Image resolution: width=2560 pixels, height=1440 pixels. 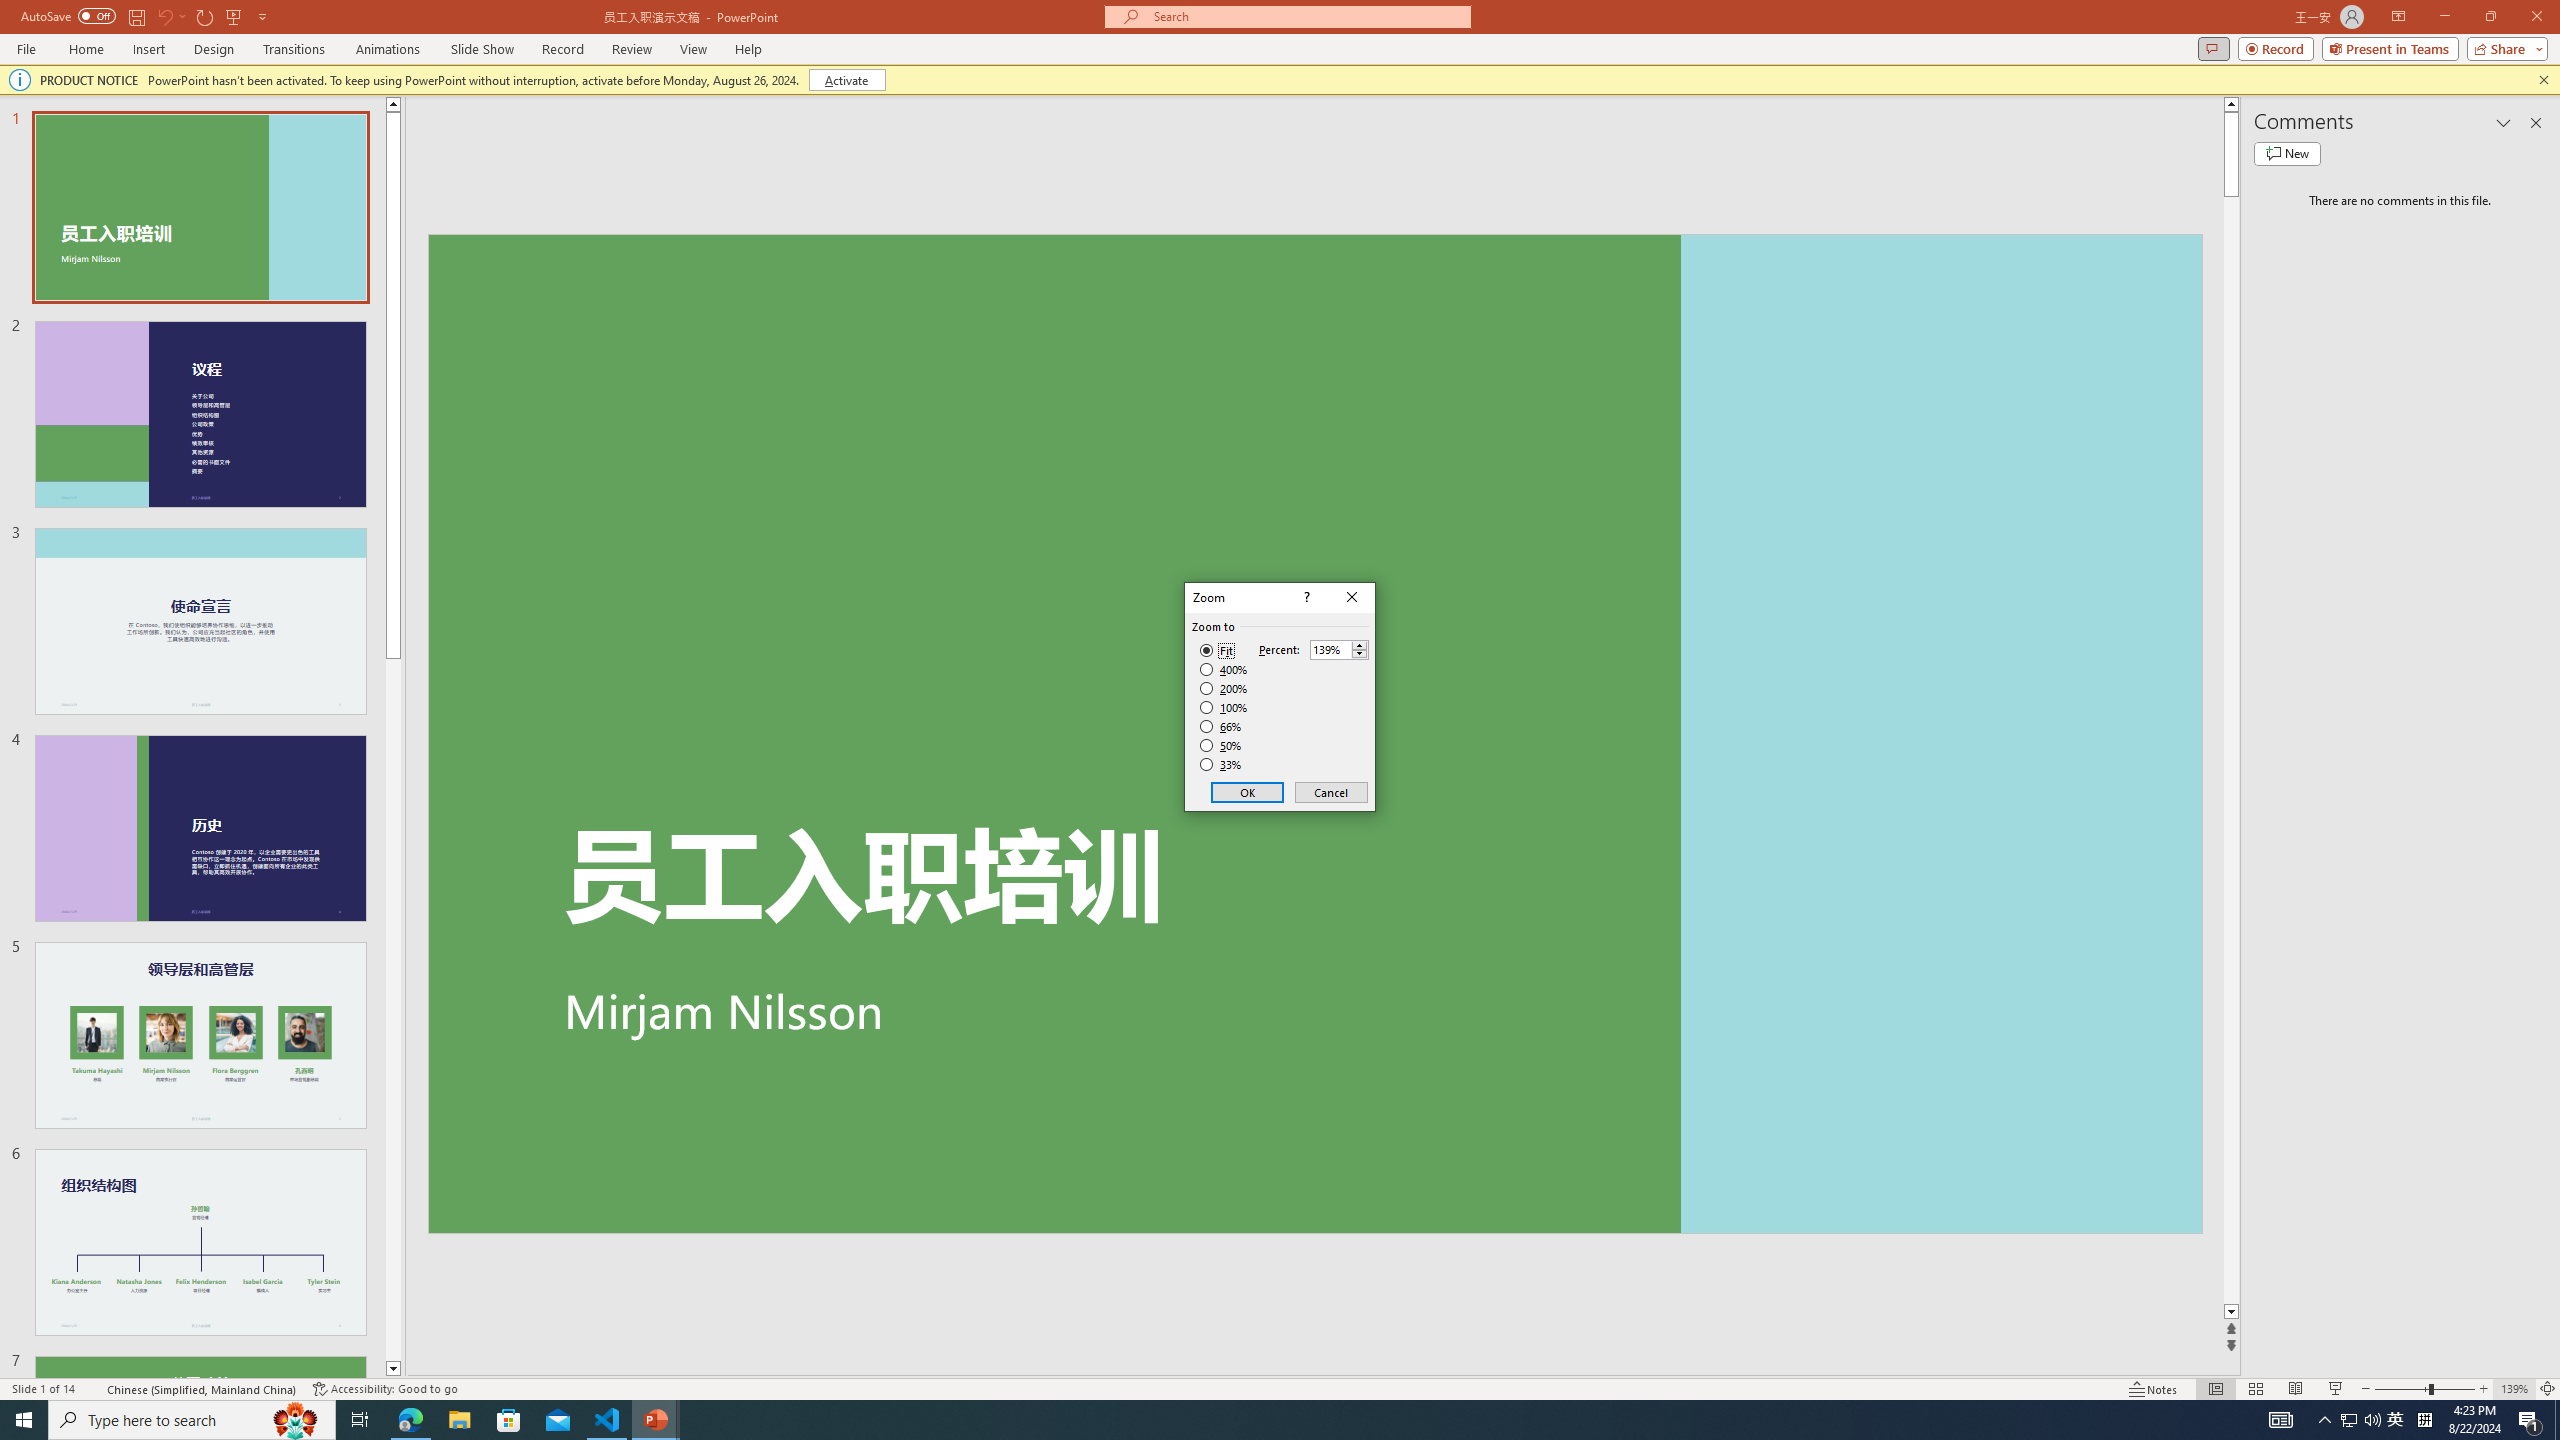 What do you see at coordinates (1305, 598) in the screenshot?
I see `Context help` at bounding box center [1305, 598].